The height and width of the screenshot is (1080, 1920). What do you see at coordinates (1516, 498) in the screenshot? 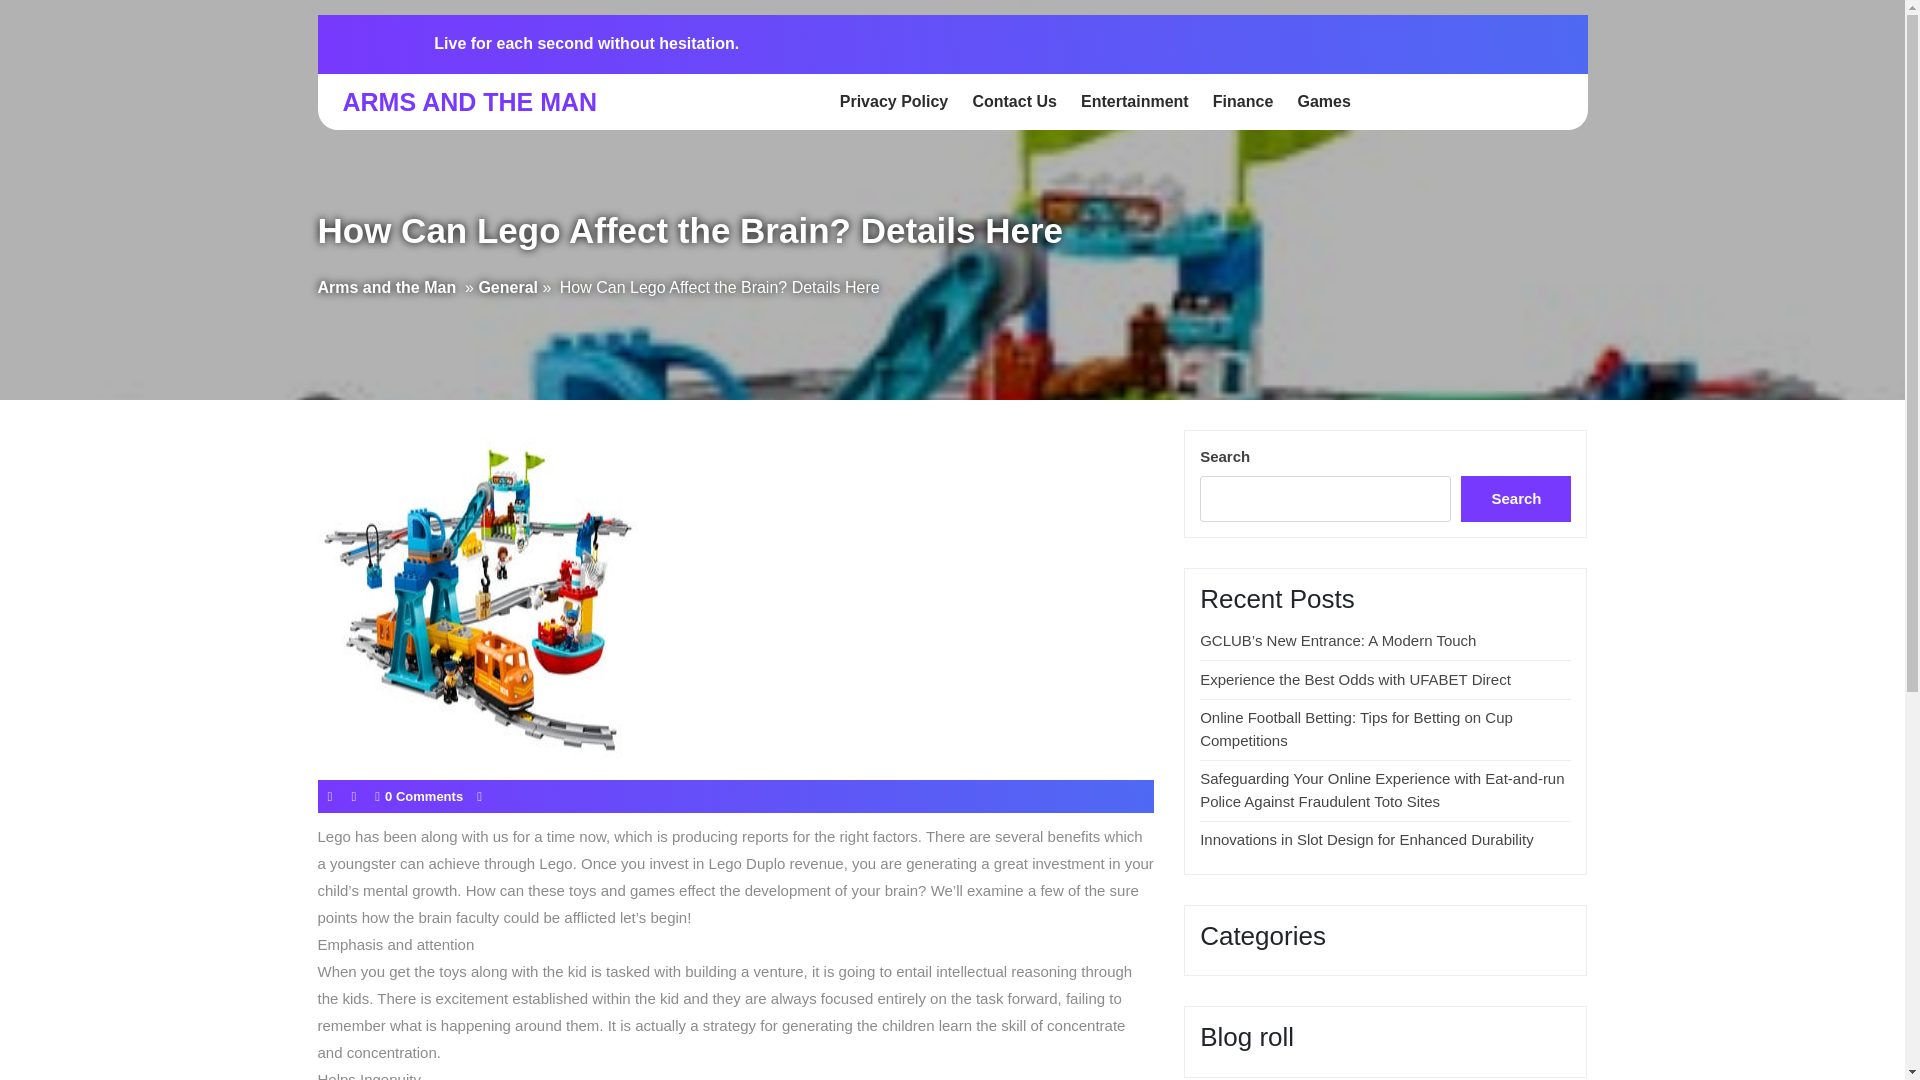
I see `Search` at bounding box center [1516, 498].